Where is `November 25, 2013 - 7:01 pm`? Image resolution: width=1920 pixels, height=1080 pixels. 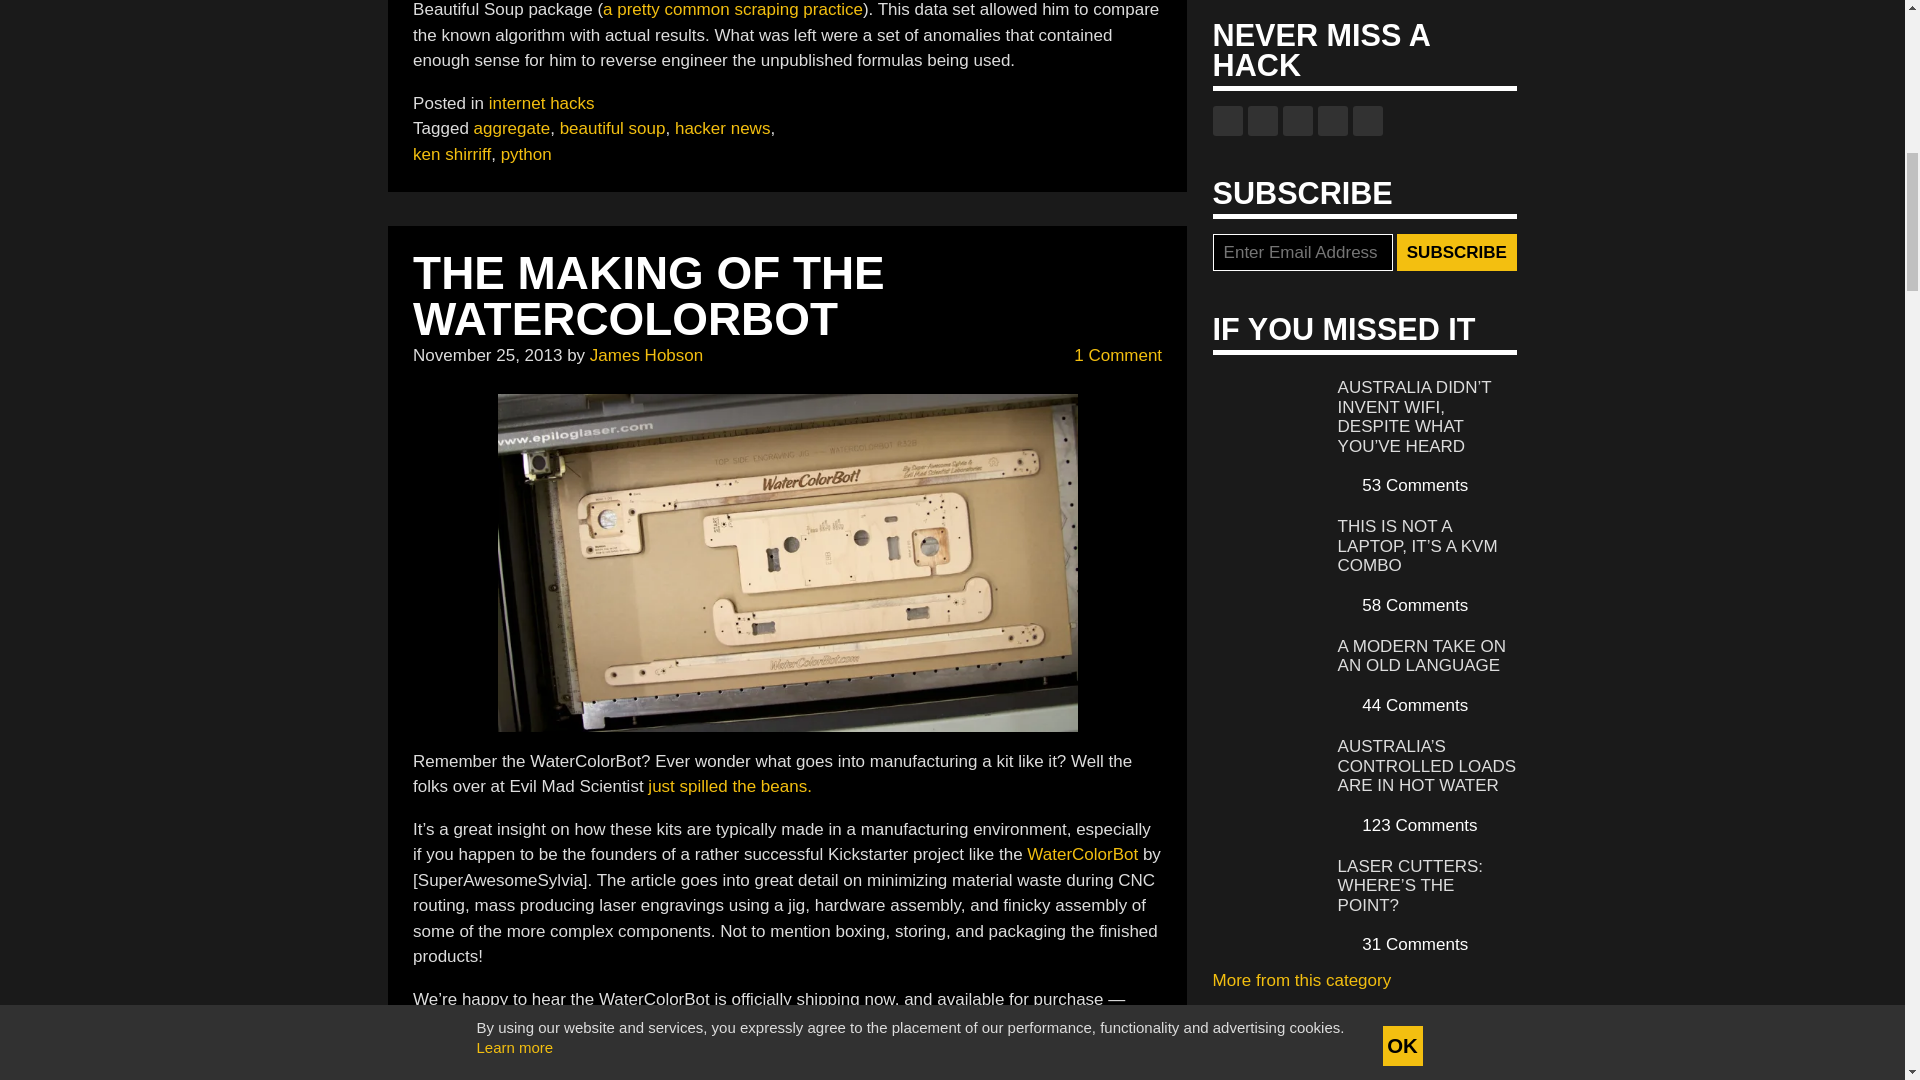
November 25, 2013 - 7:01 pm is located at coordinates (487, 355).